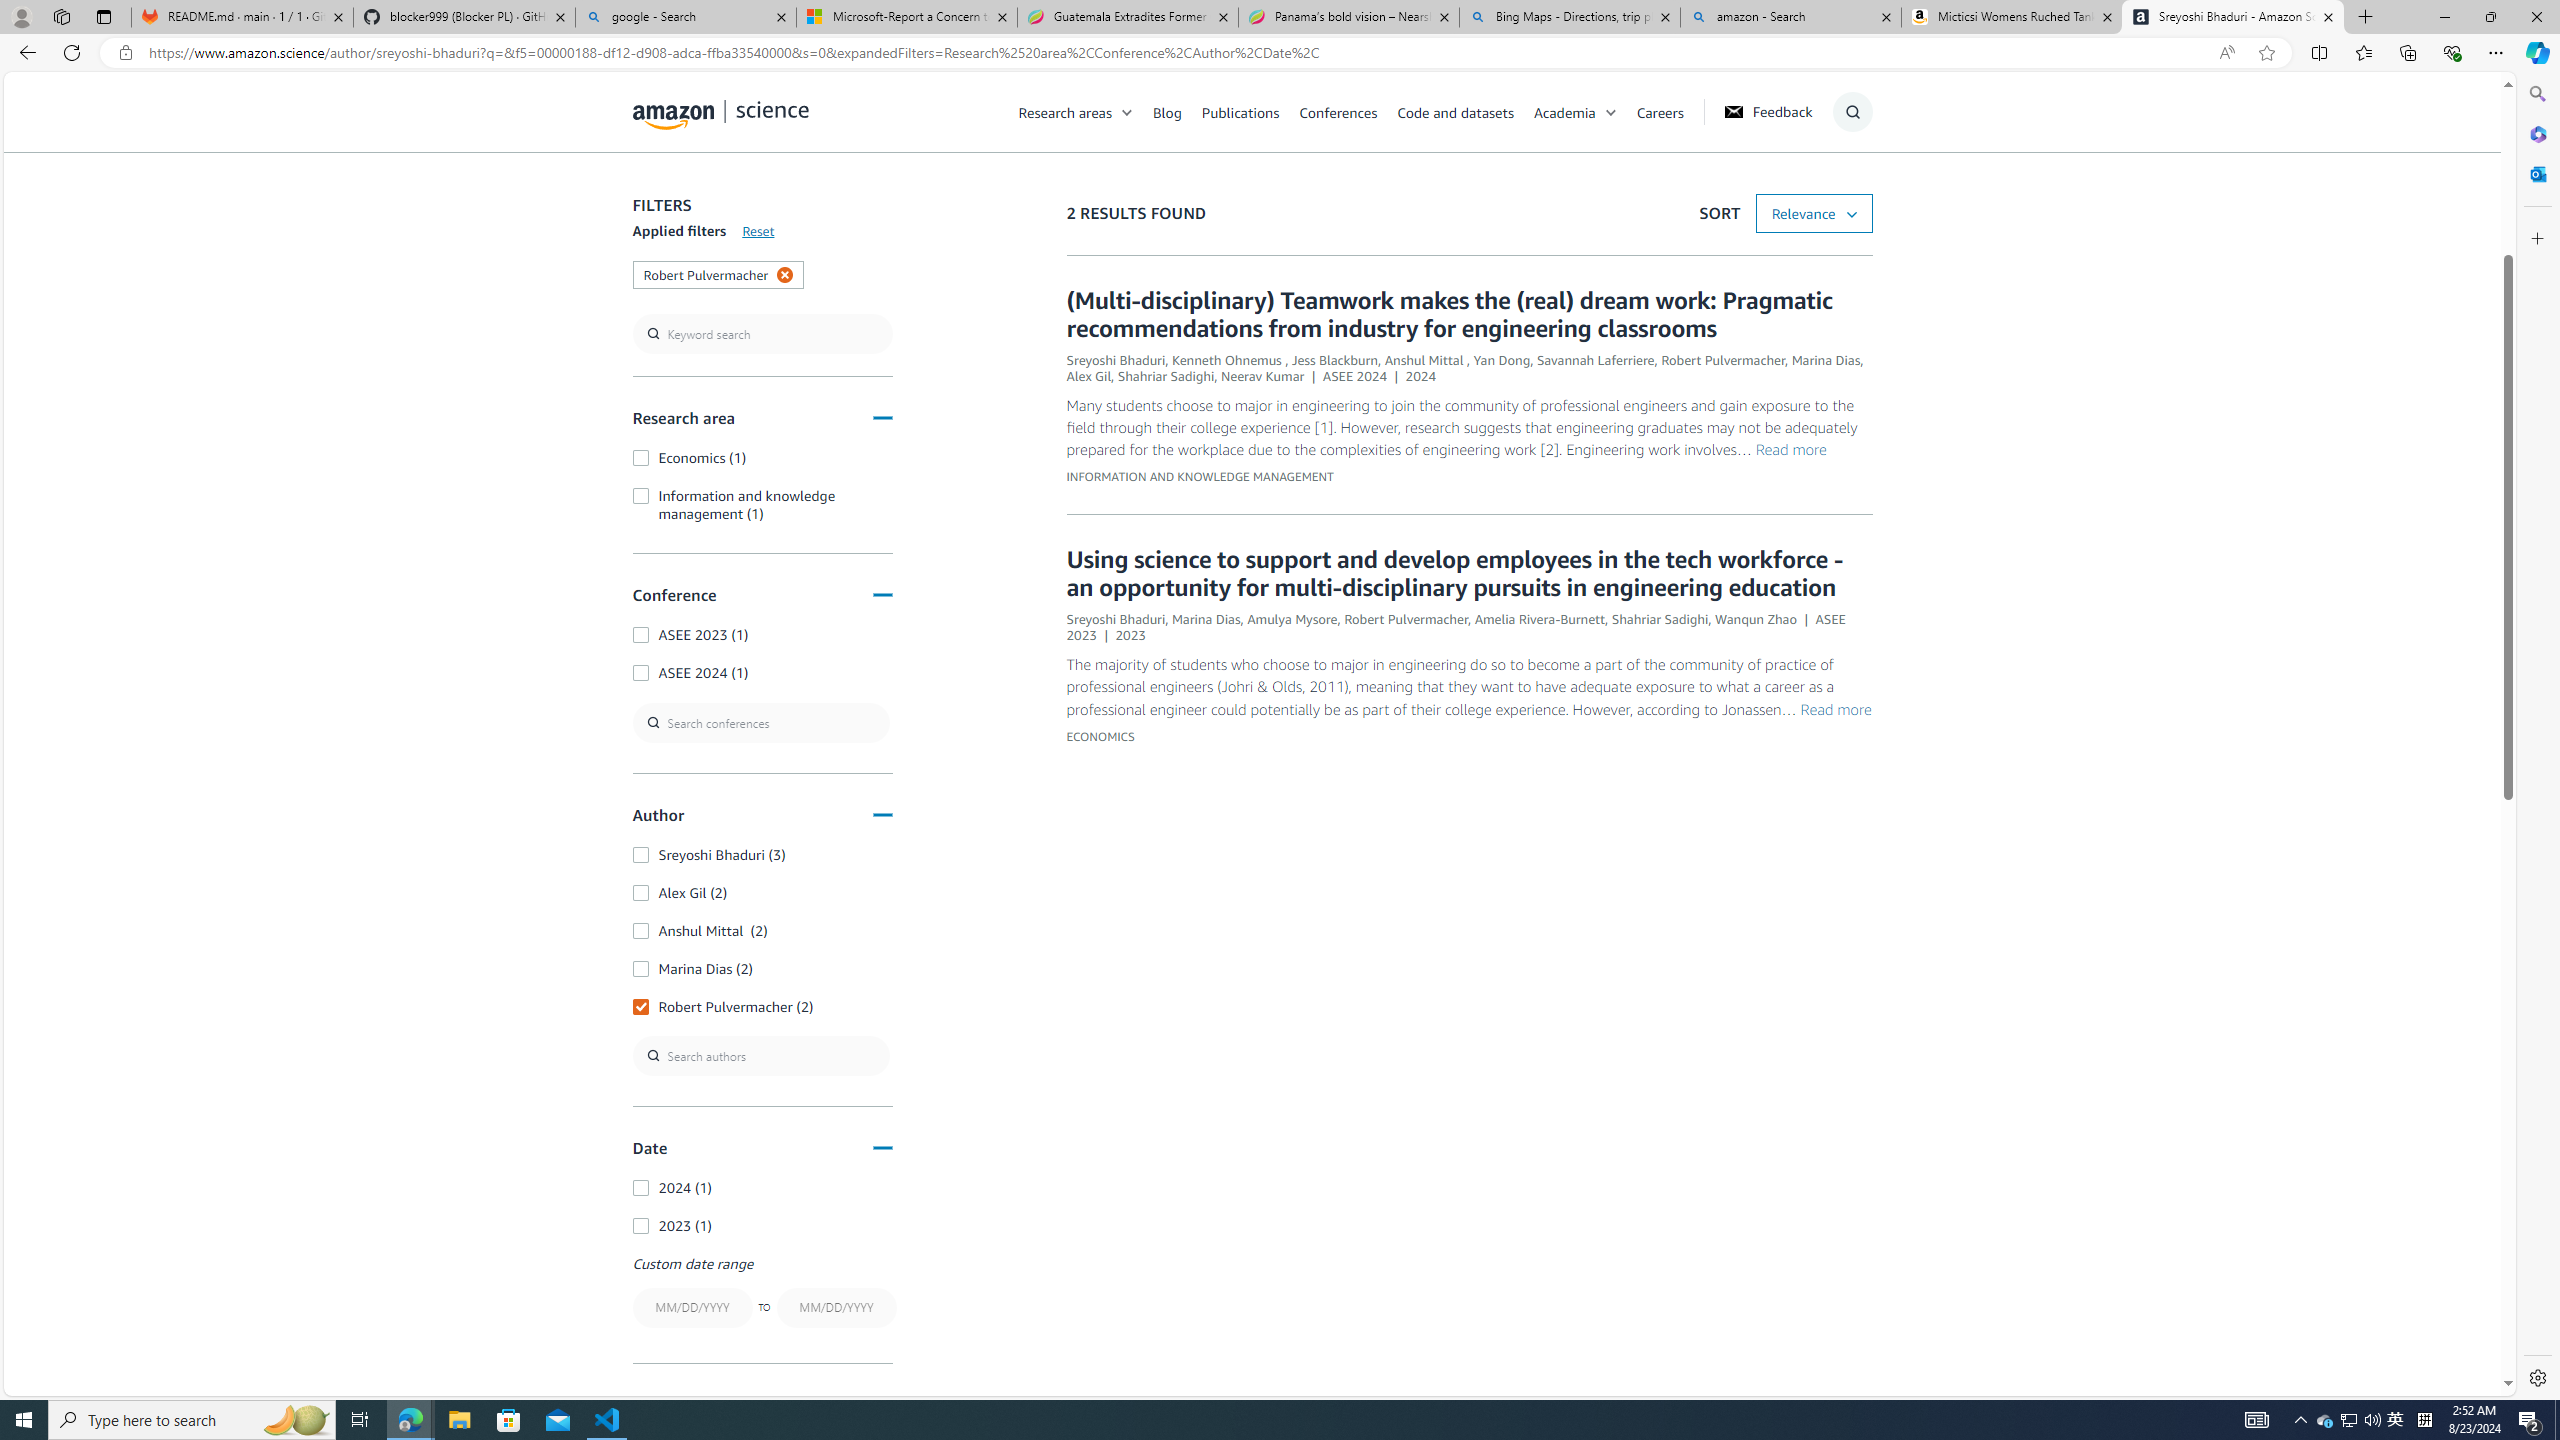 Image resolution: width=2560 pixels, height=1440 pixels. What do you see at coordinates (1835, 708) in the screenshot?
I see `Read more` at bounding box center [1835, 708].